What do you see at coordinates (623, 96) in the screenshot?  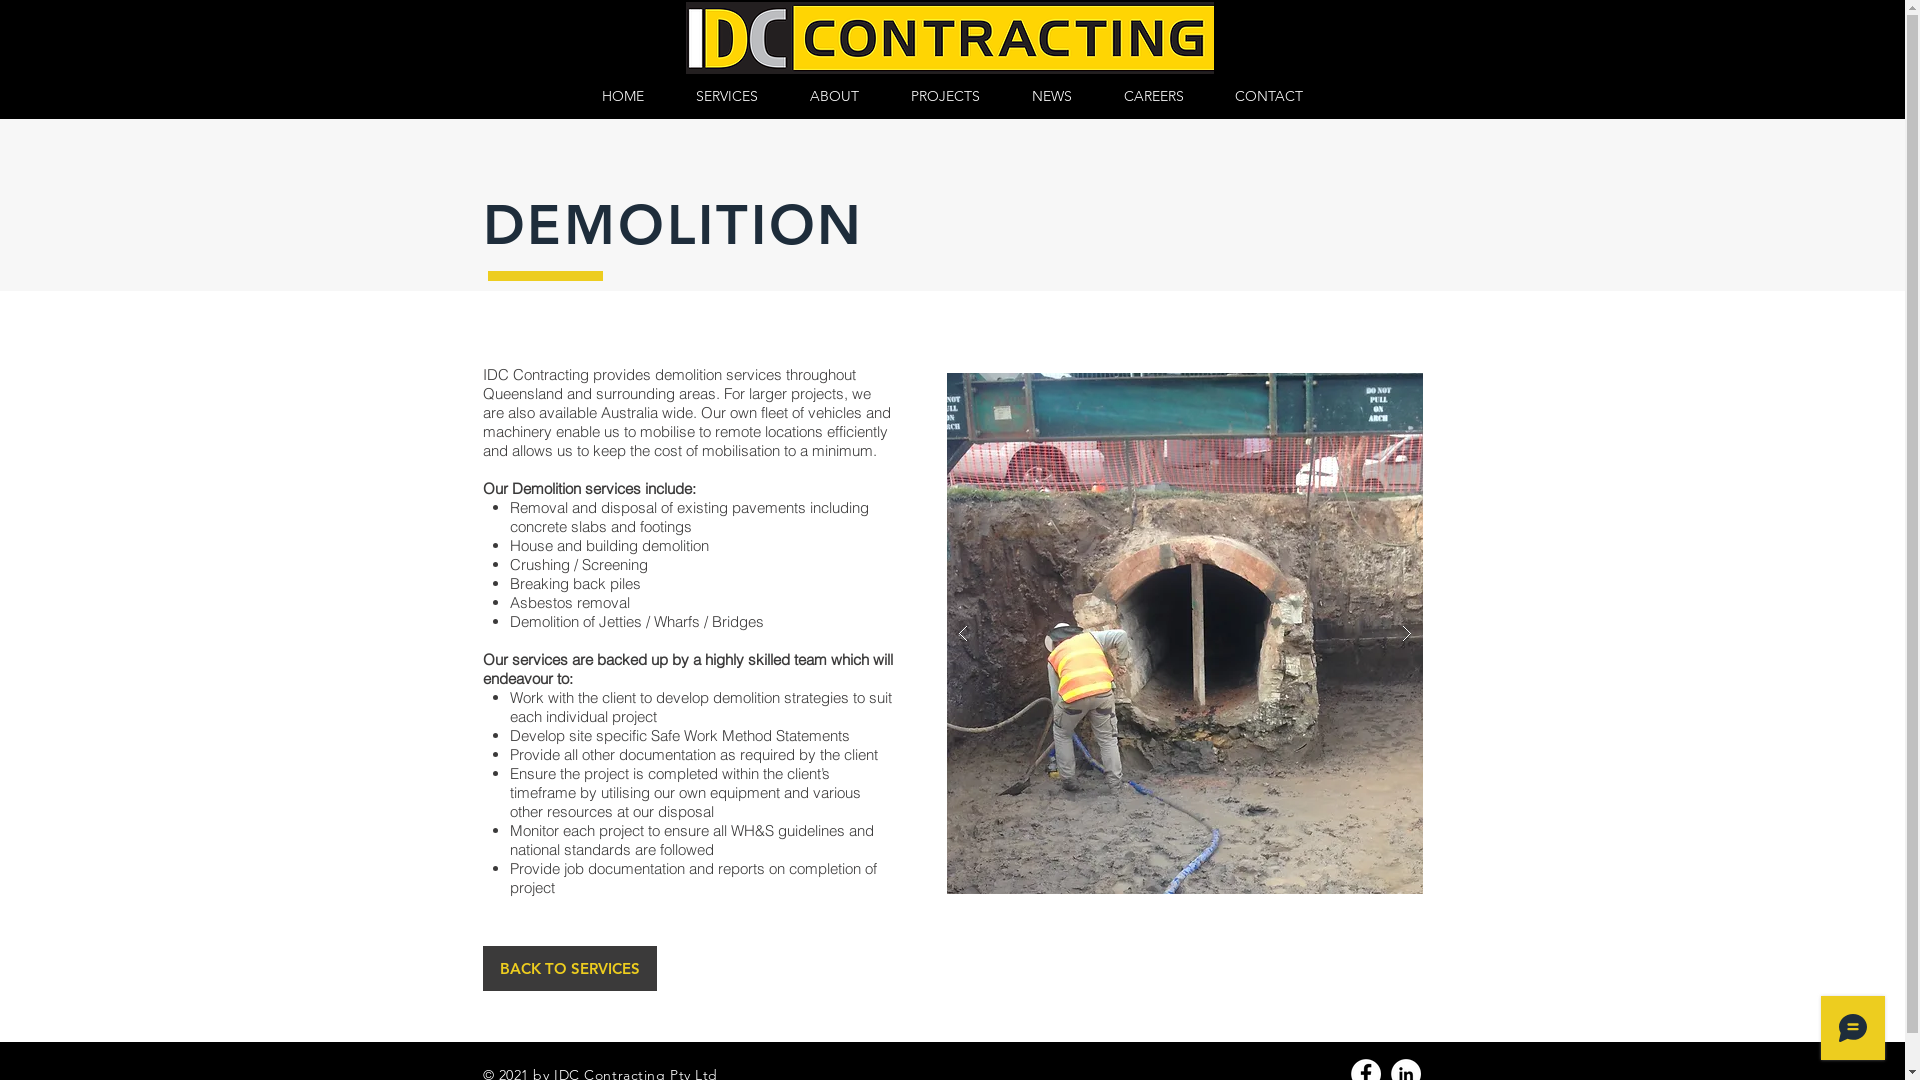 I see `HOME` at bounding box center [623, 96].